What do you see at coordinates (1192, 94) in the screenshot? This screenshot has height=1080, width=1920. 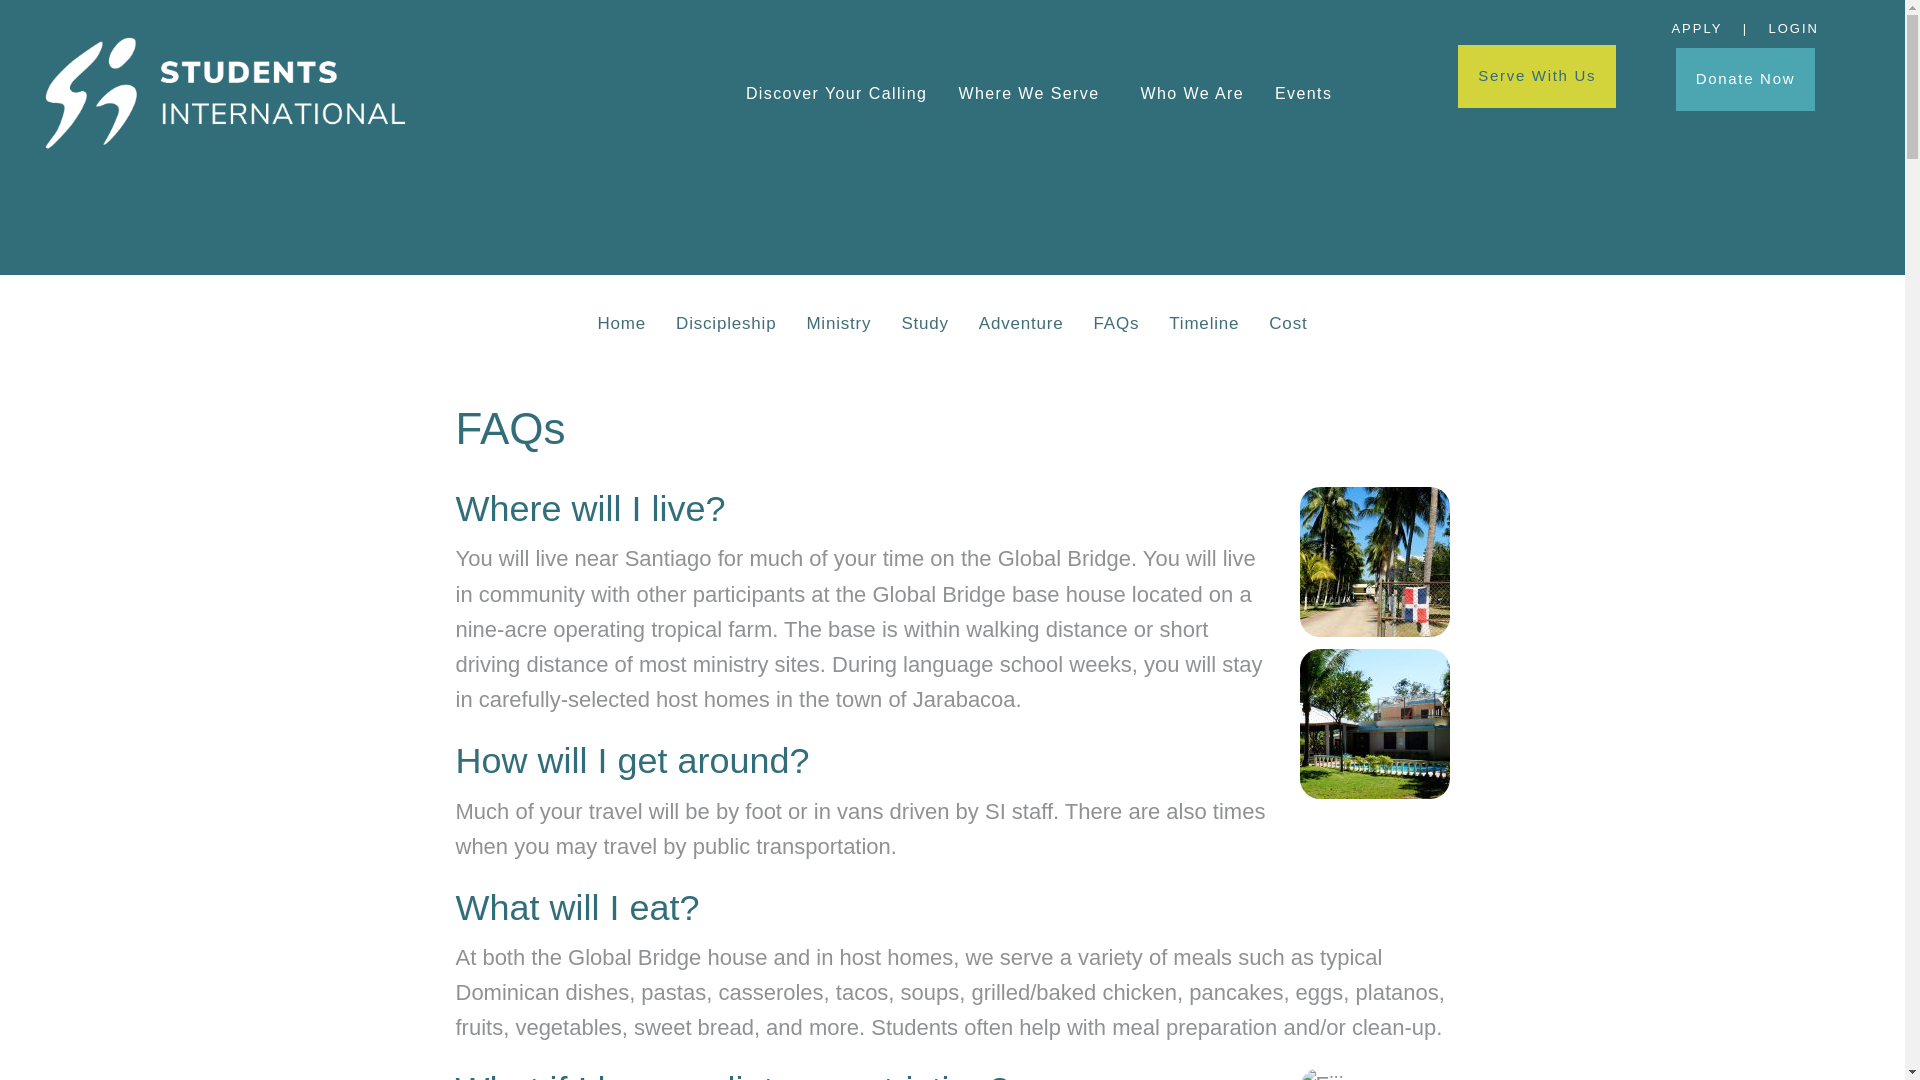 I see `Who We Are` at bounding box center [1192, 94].